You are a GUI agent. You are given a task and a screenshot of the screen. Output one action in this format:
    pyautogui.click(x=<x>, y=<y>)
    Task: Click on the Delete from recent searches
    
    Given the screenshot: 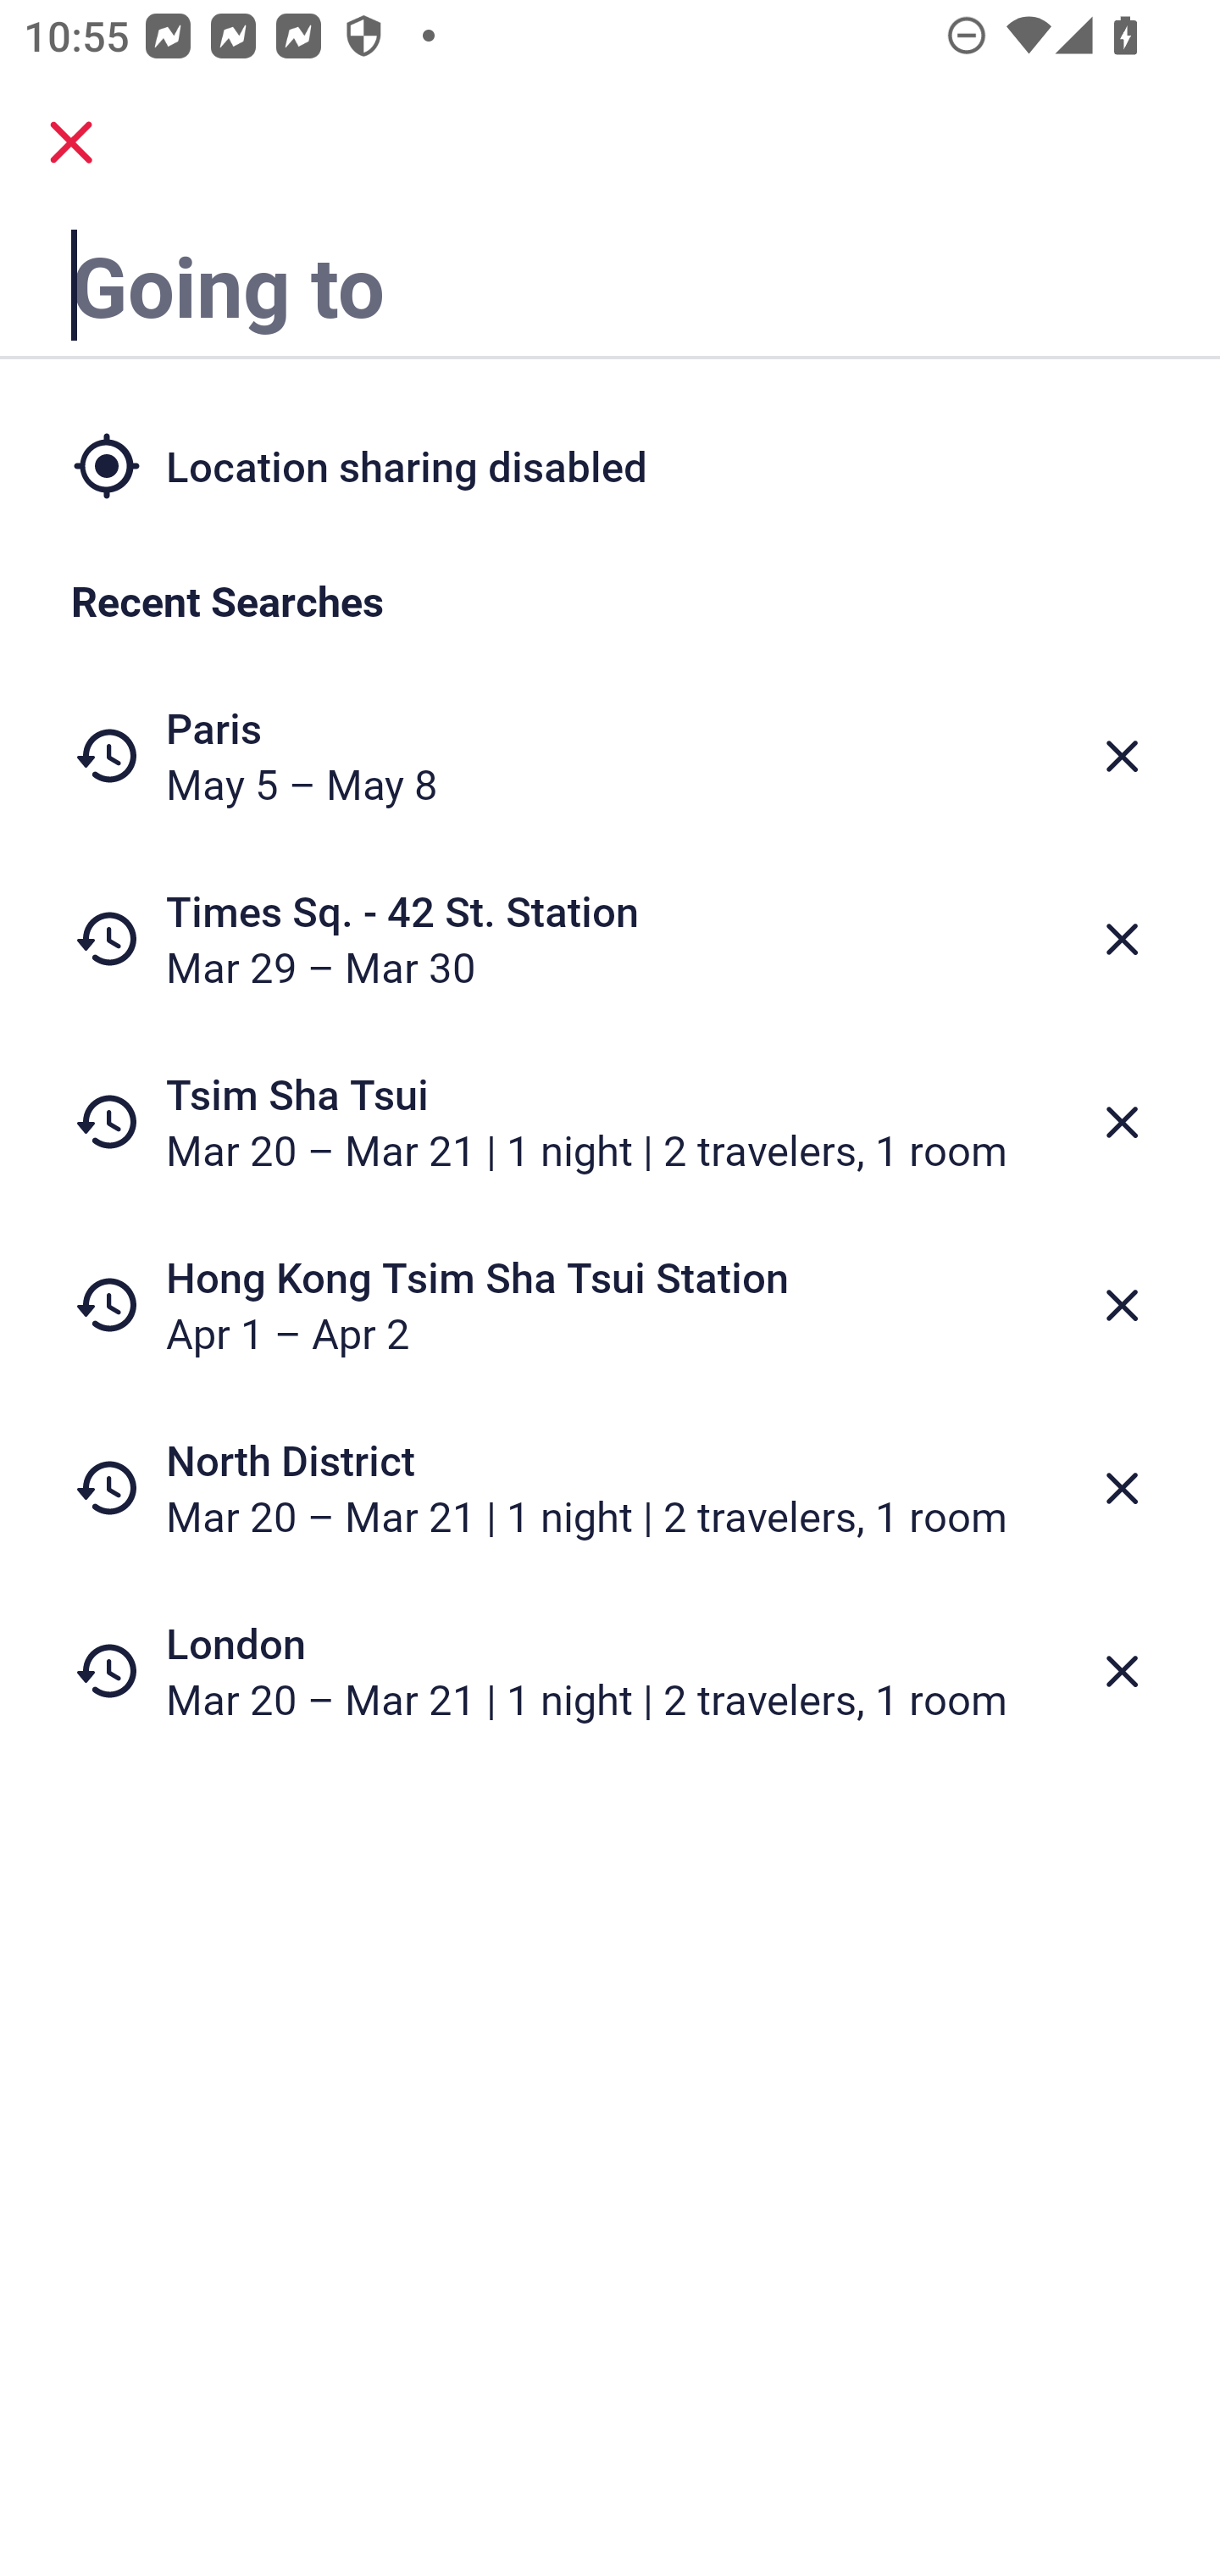 What is the action you would take?
    pyautogui.click(x=1122, y=756)
    